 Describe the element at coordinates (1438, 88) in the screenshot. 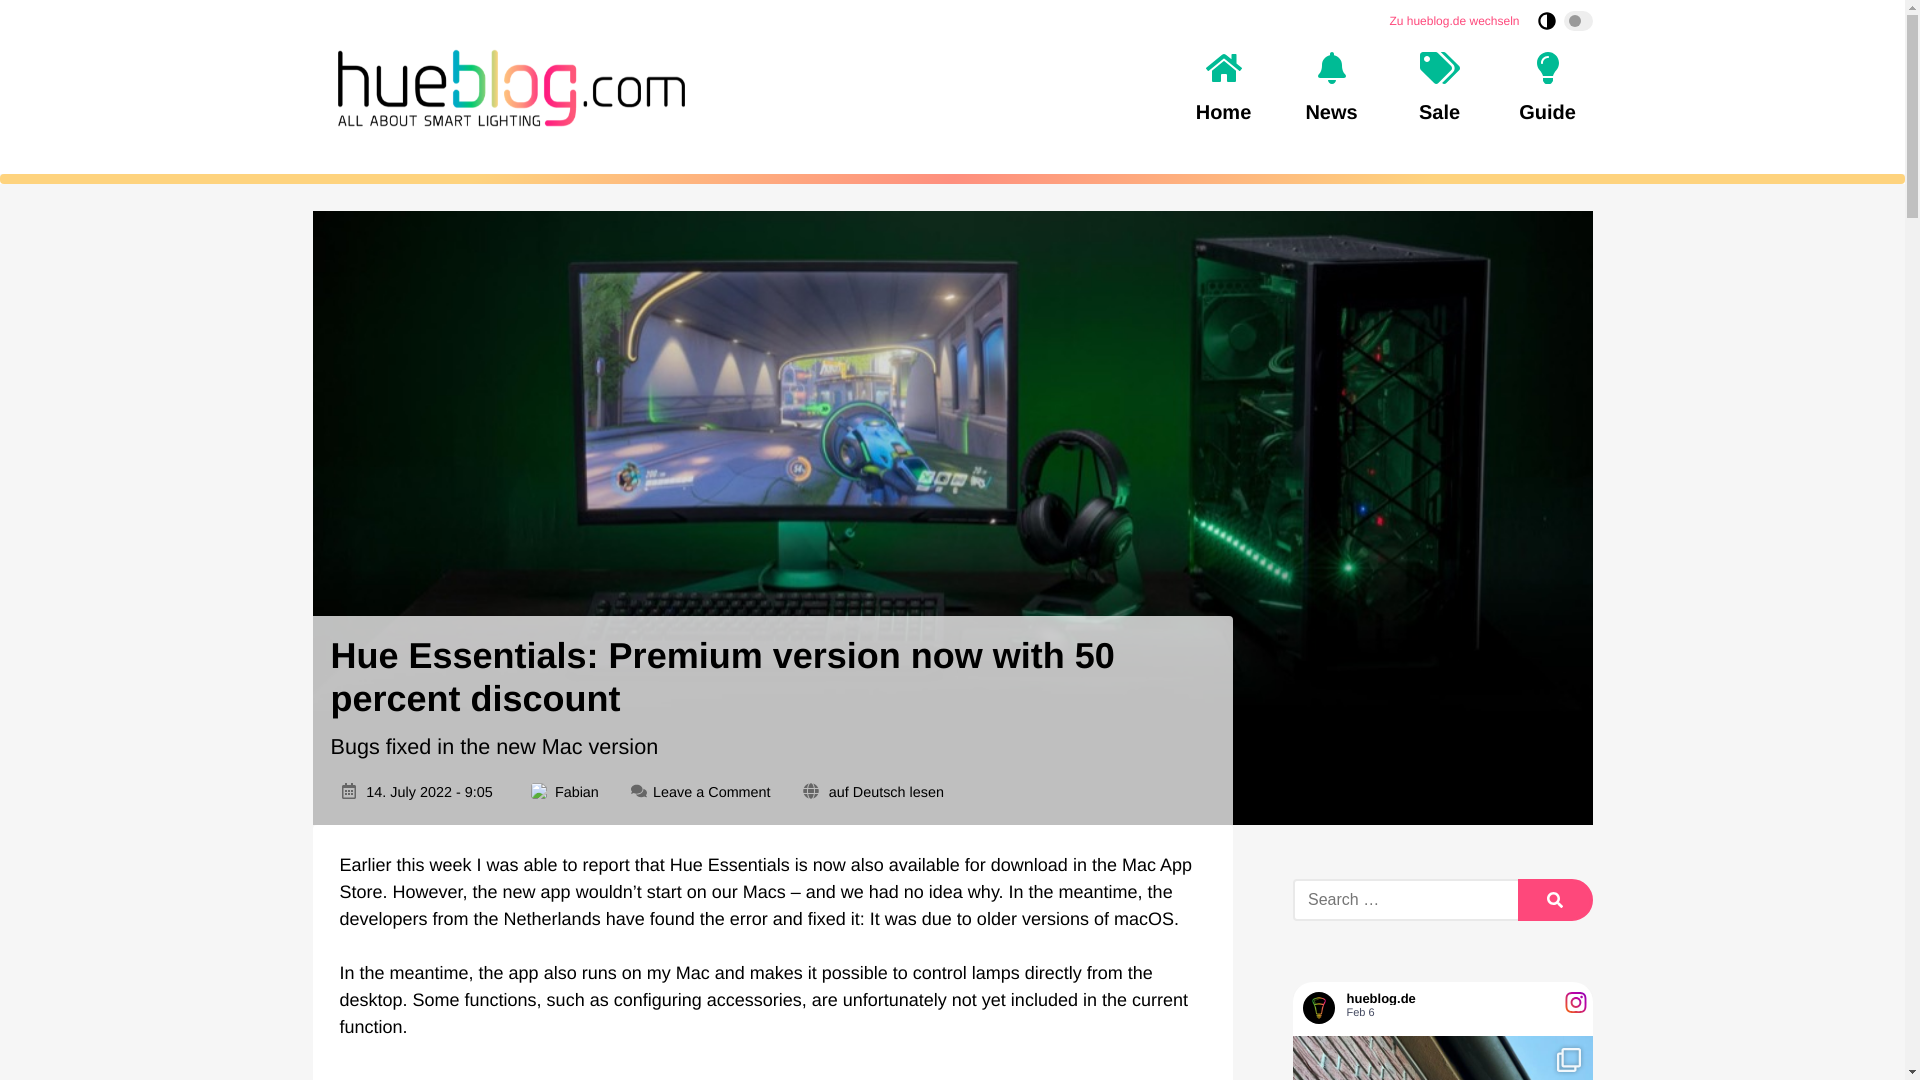

I see `Sale` at that location.